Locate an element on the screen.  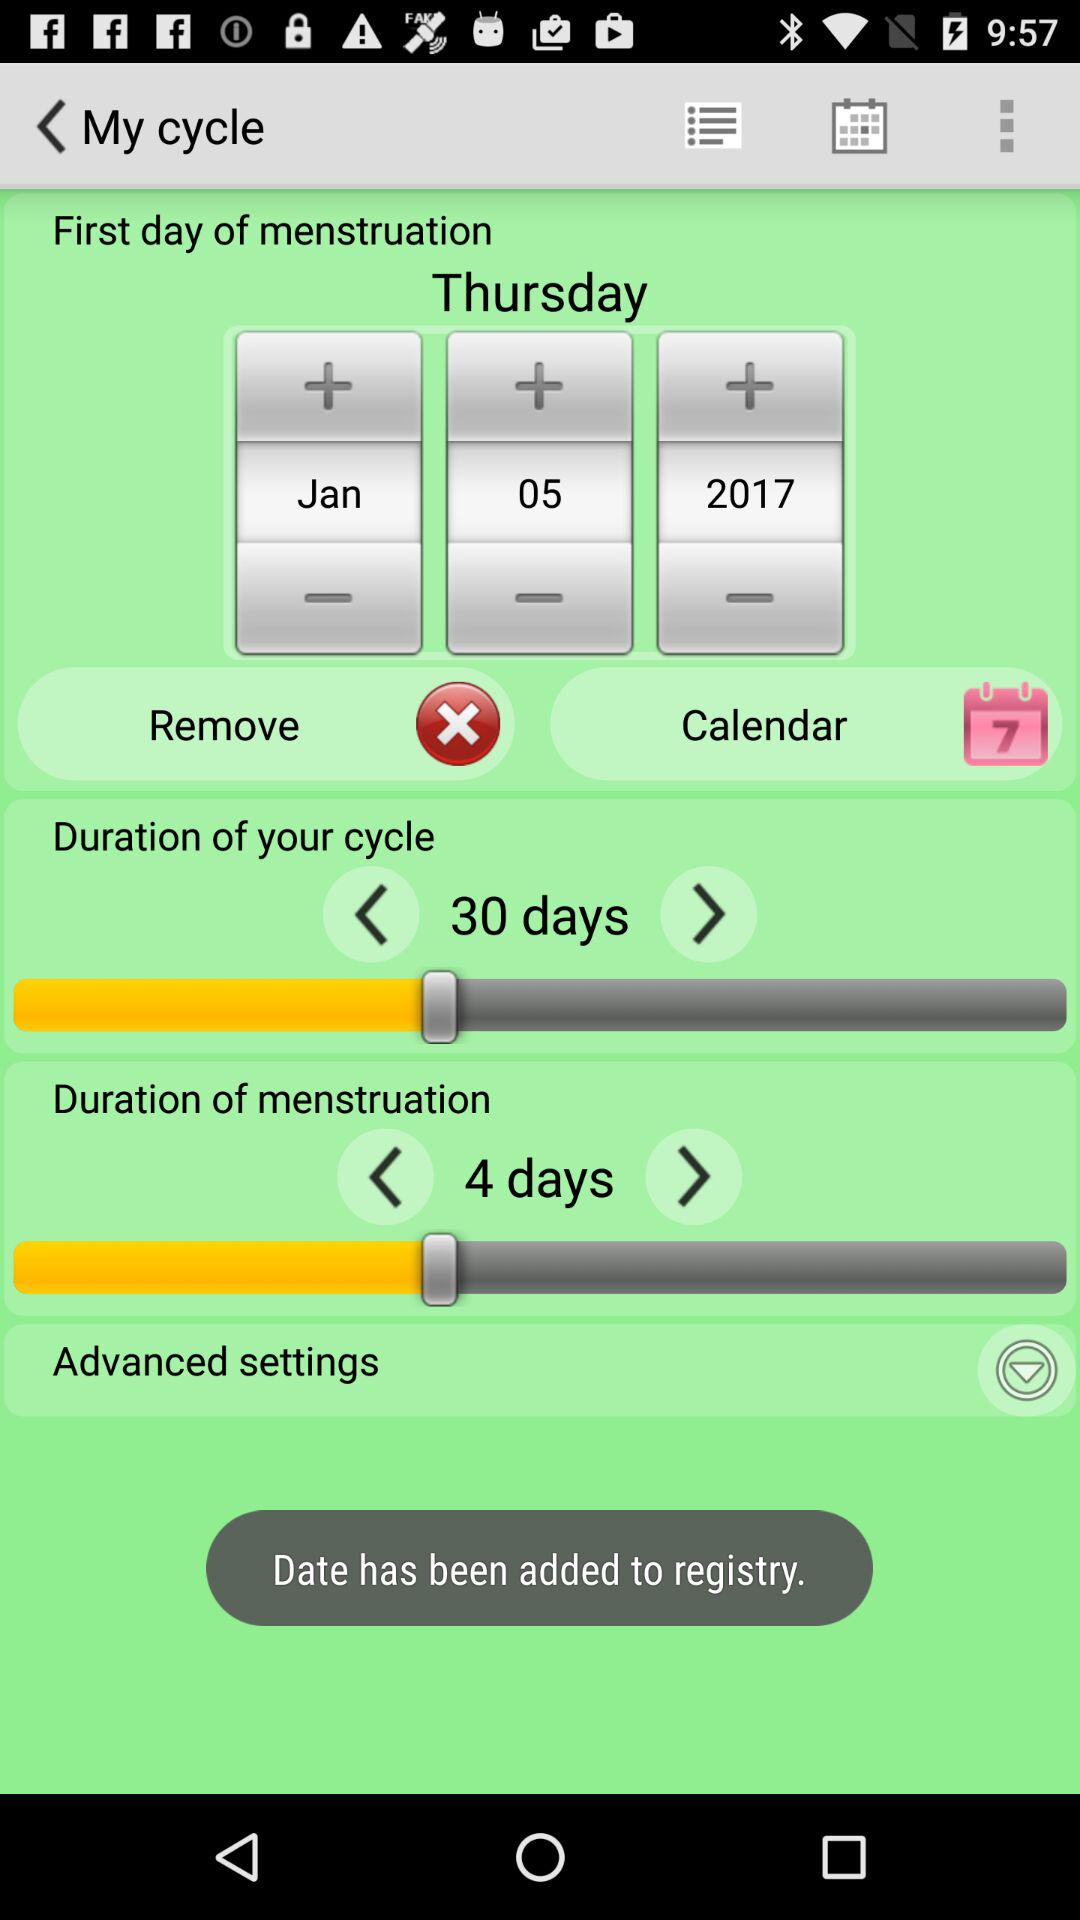
go to next is located at coordinates (708, 914).